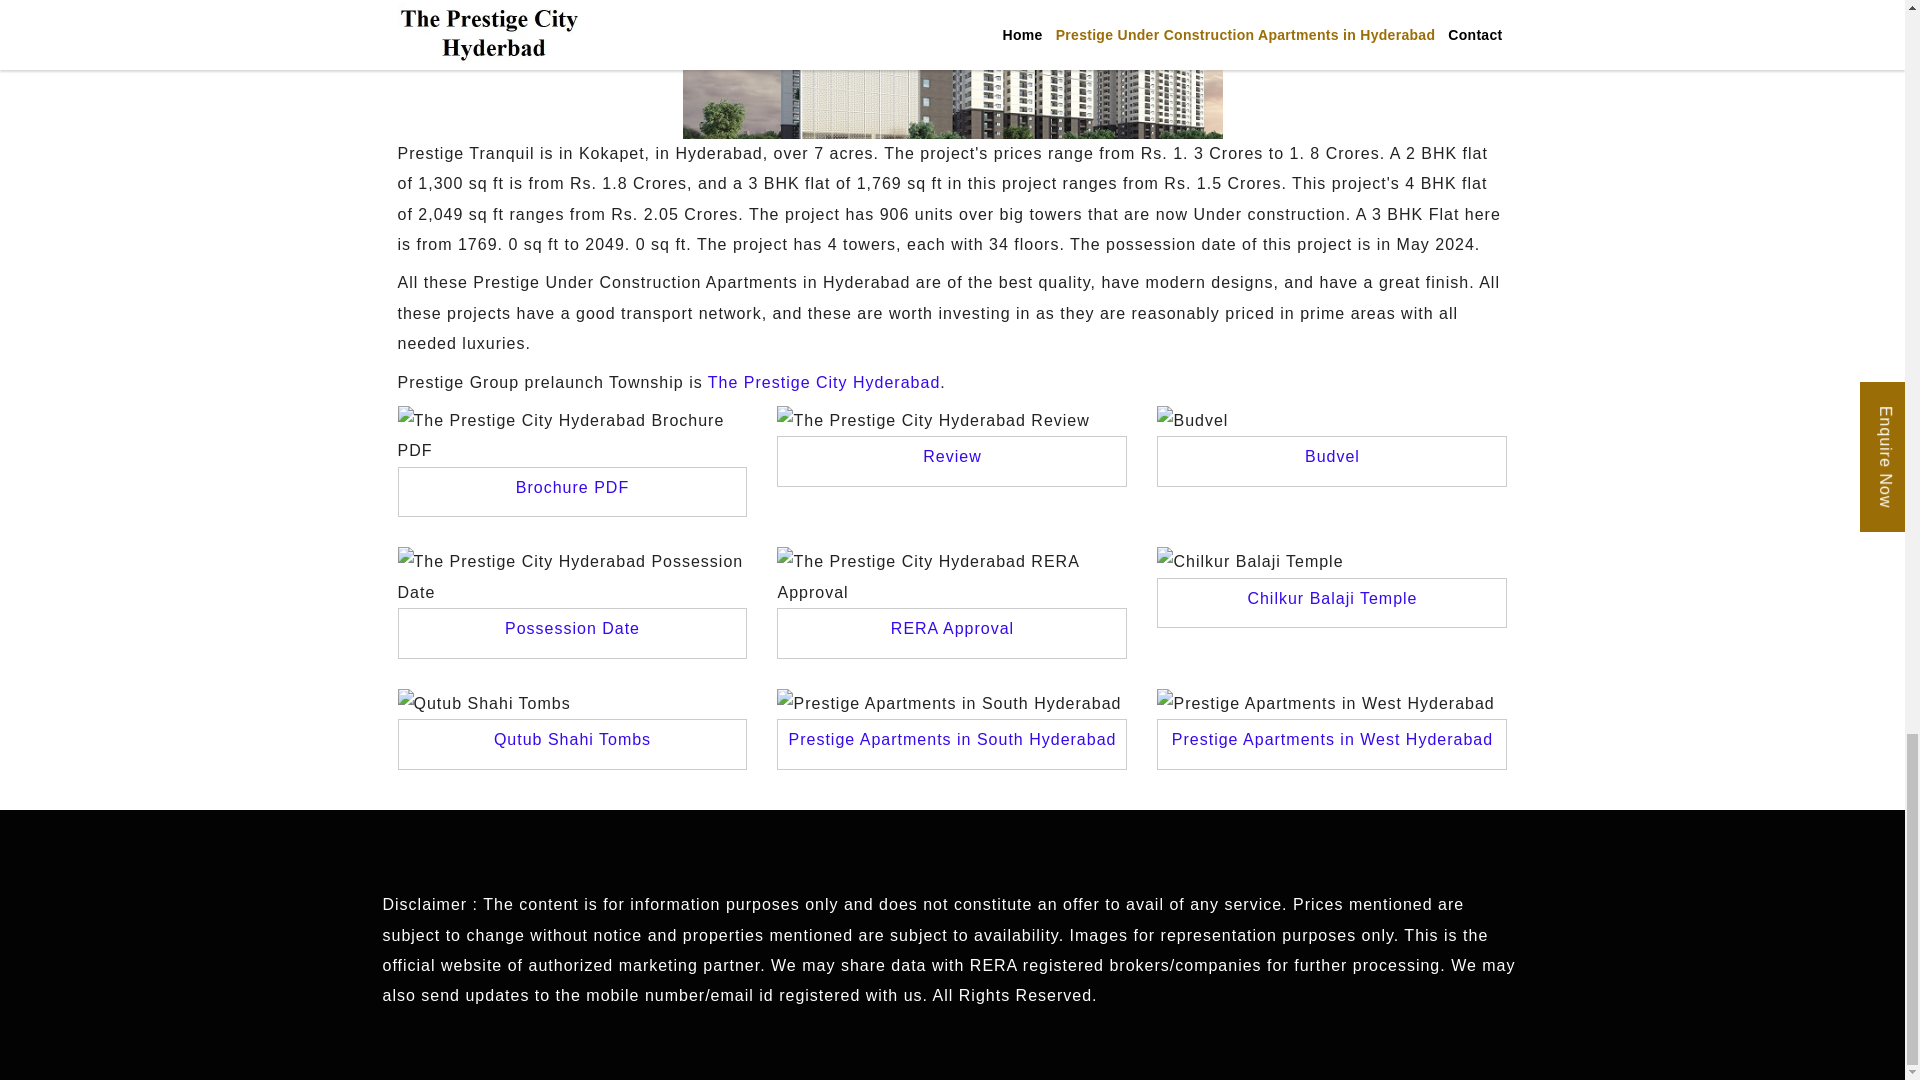 This screenshot has height=1080, width=1920. What do you see at coordinates (1332, 456) in the screenshot?
I see `Budvel` at bounding box center [1332, 456].